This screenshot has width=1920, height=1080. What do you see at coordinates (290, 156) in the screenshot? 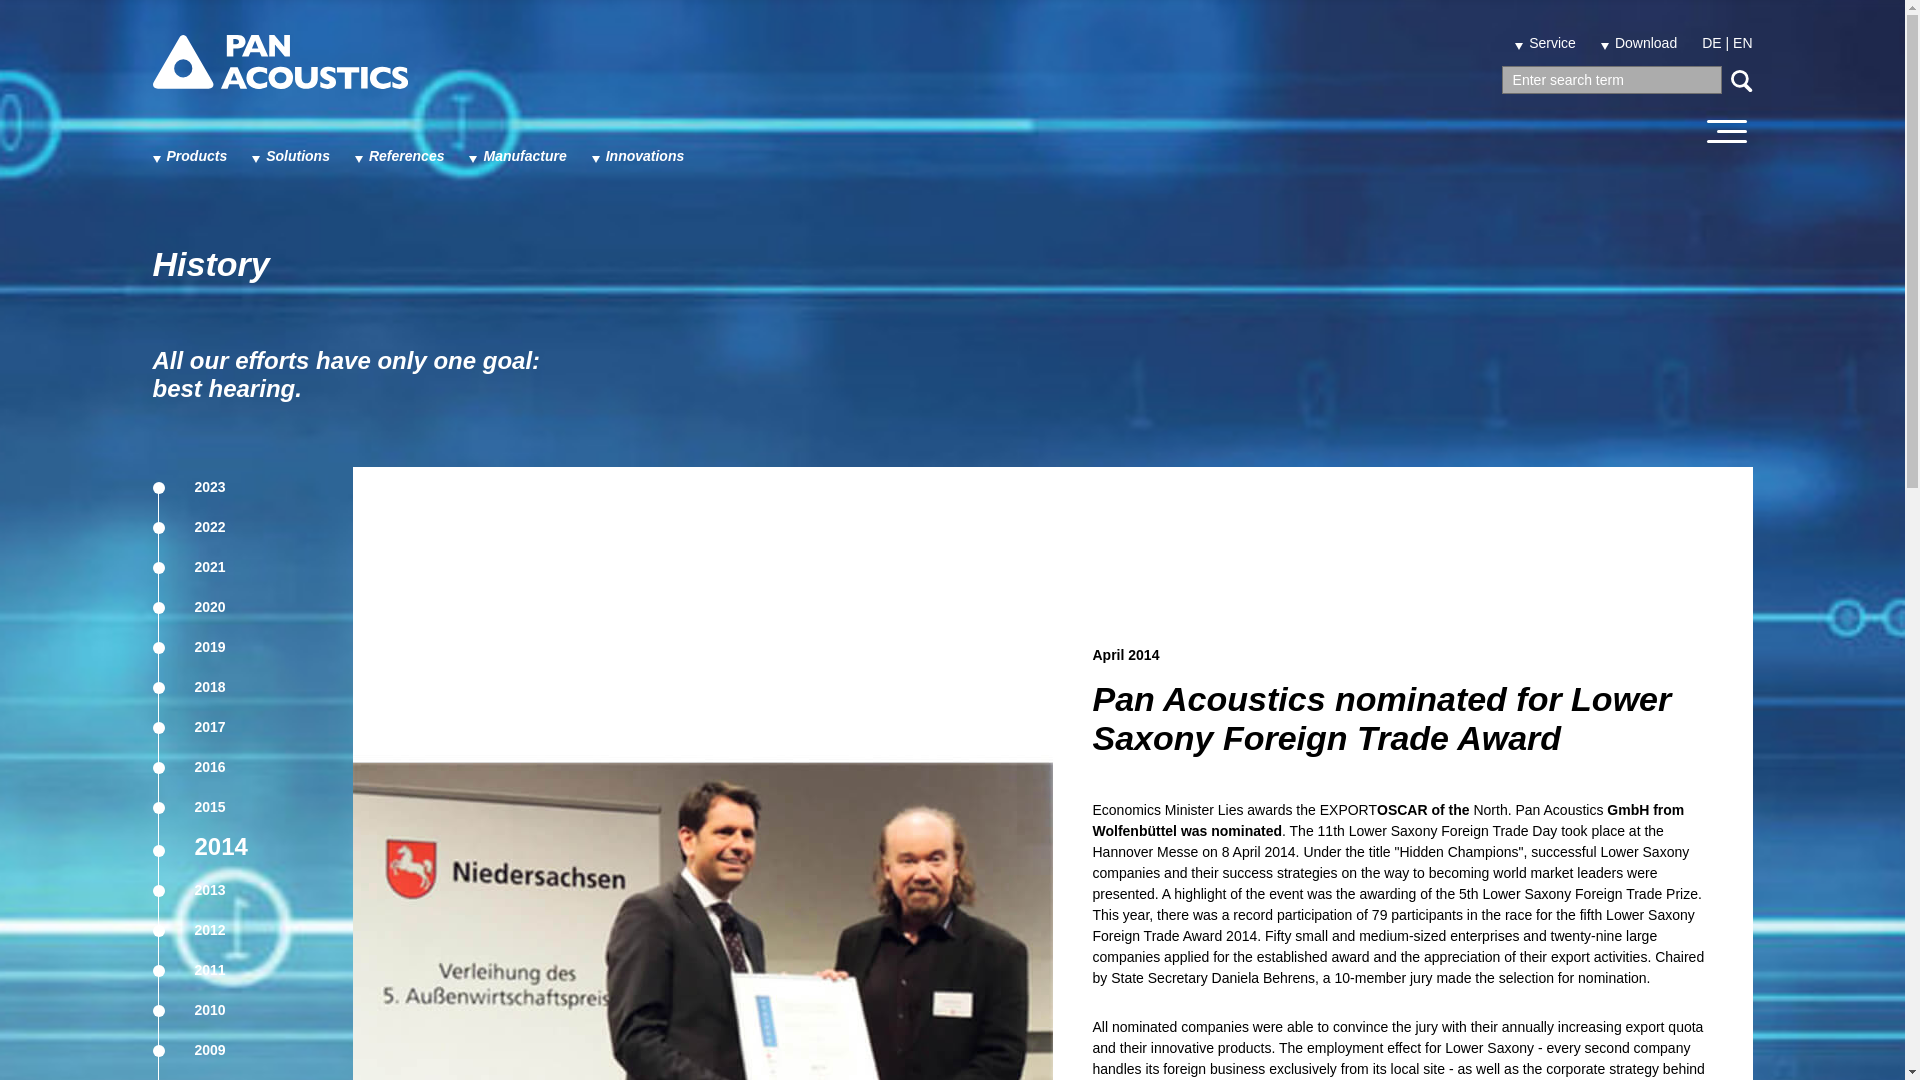
I see `Solutions` at bounding box center [290, 156].